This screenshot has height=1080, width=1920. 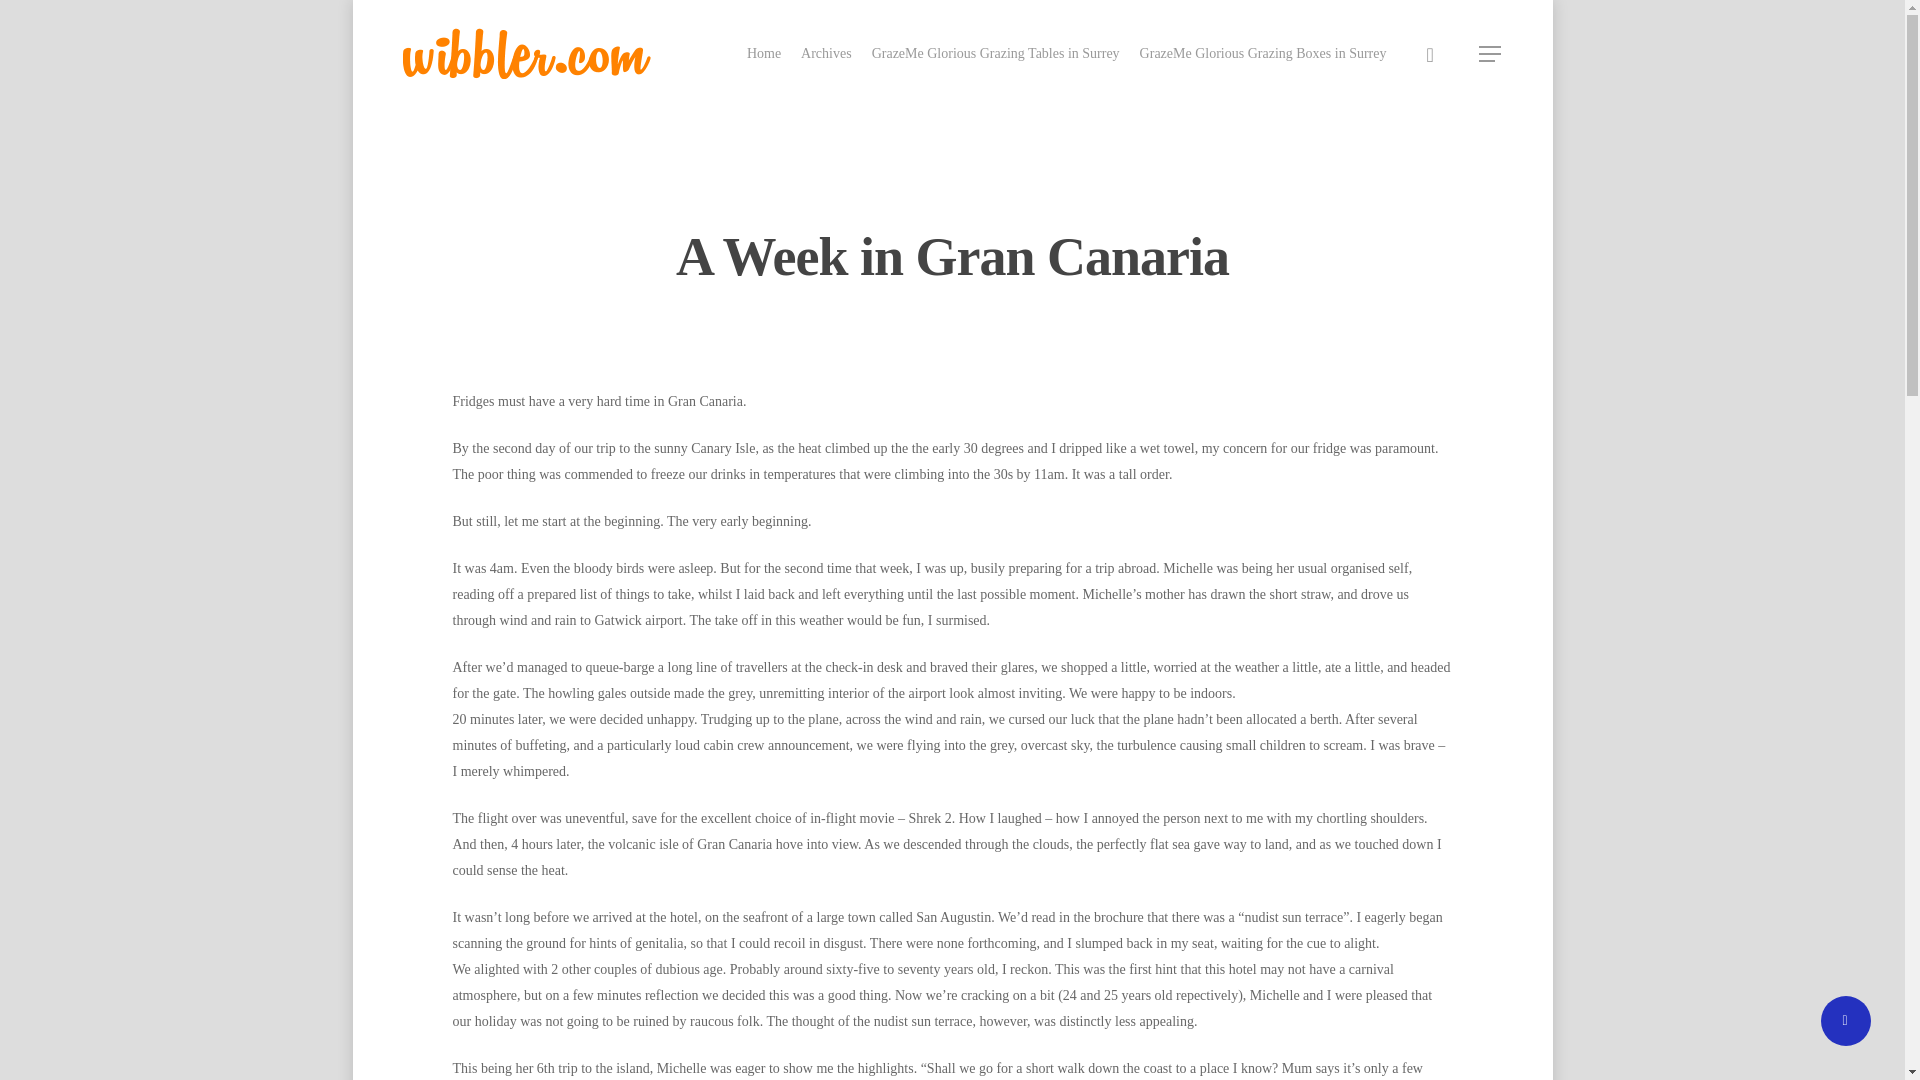 What do you see at coordinates (826, 54) in the screenshot?
I see `Archives` at bounding box center [826, 54].